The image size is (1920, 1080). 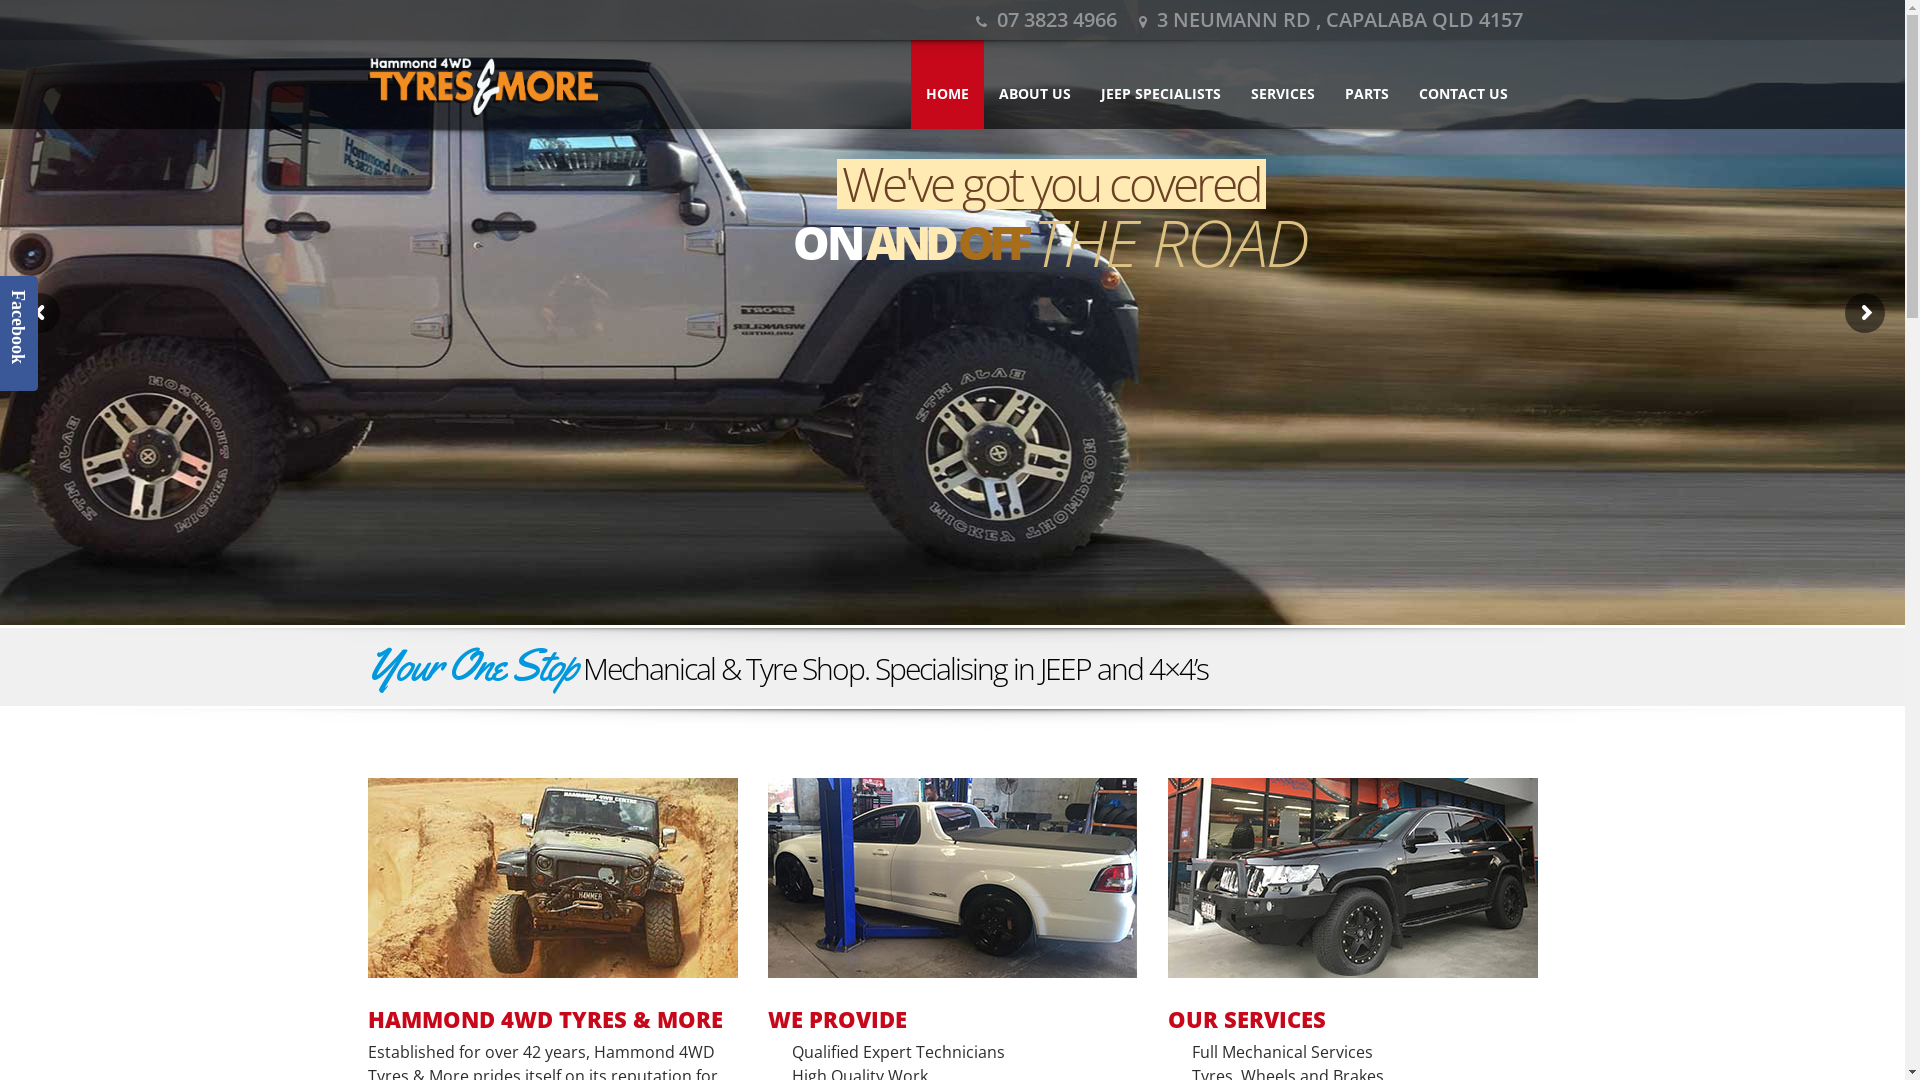 What do you see at coordinates (1046, 20) in the screenshot?
I see `07 3823 4966` at bounding box center [1046, 20].